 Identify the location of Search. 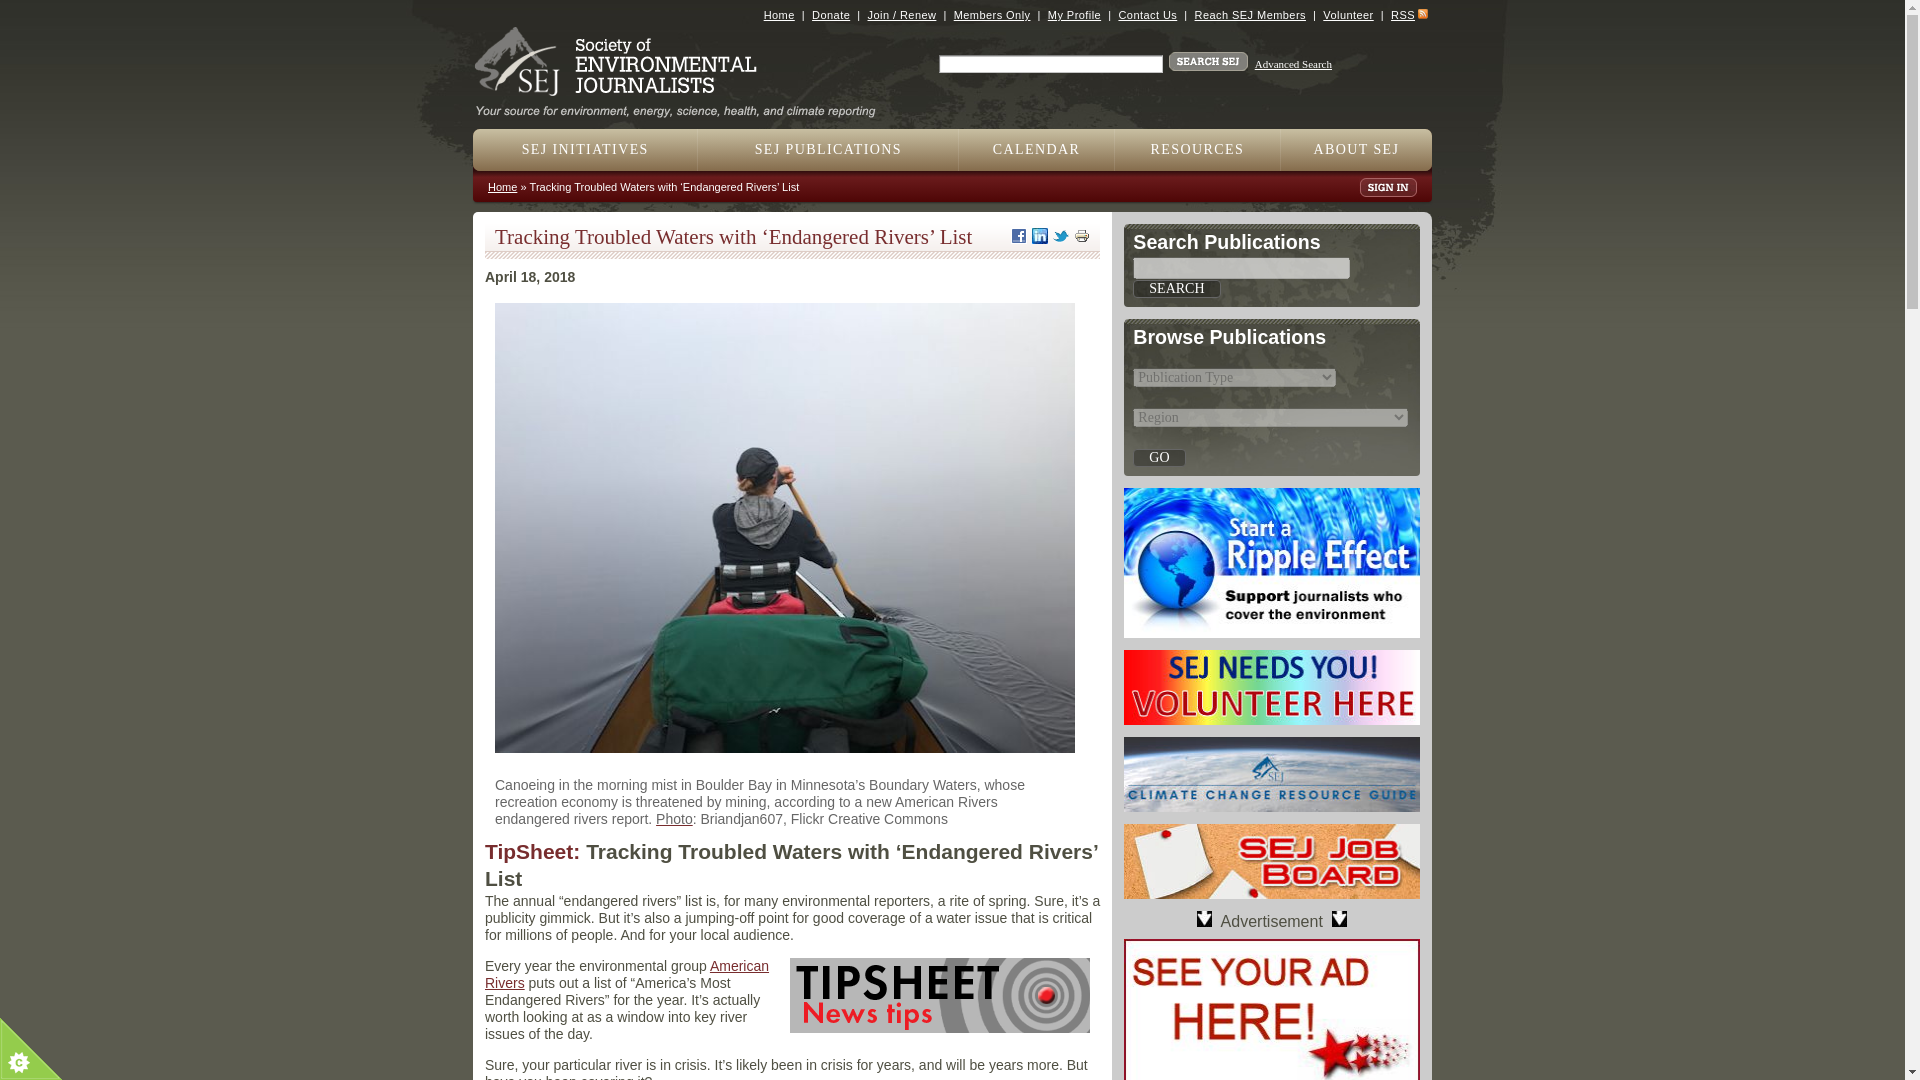
(1176, 288).